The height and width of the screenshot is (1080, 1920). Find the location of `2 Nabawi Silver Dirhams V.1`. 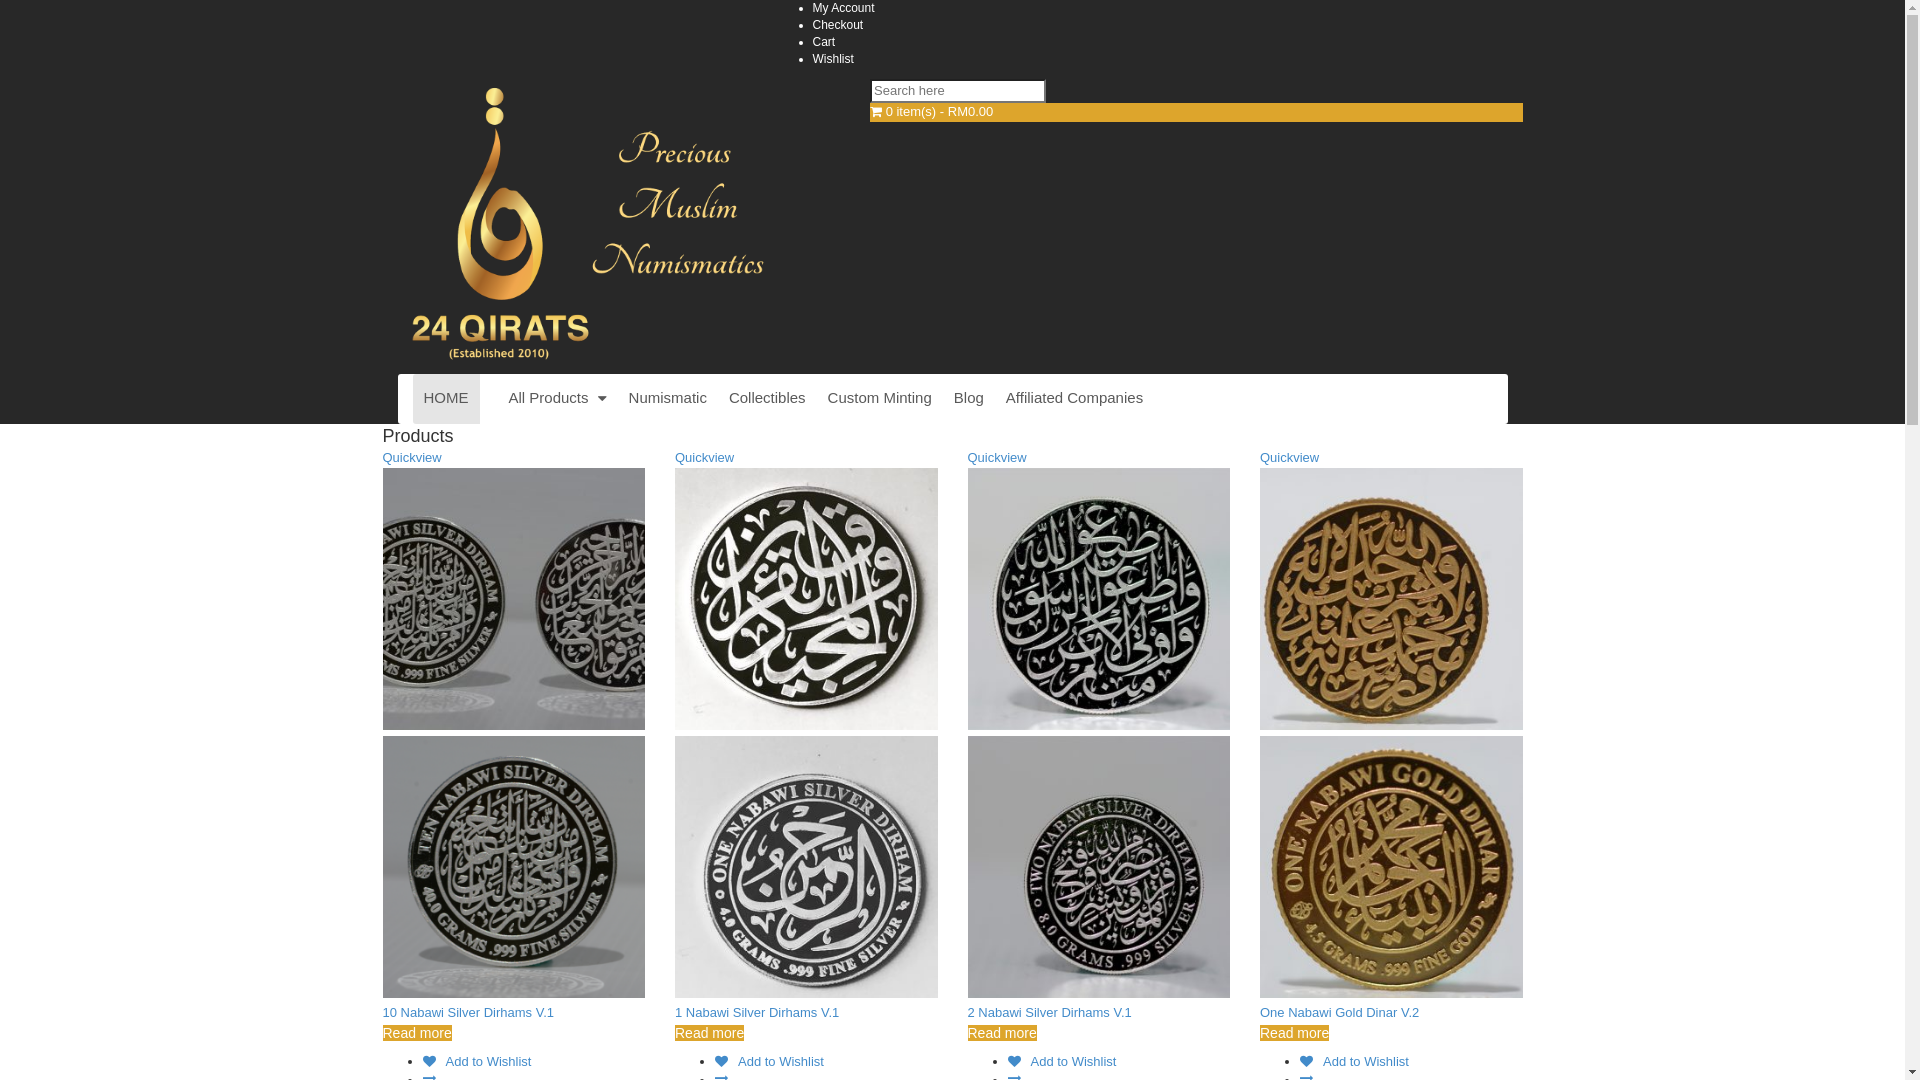

2 Nabawi Silver Dirhams V.1 is located at coordinates (1050, 1012).